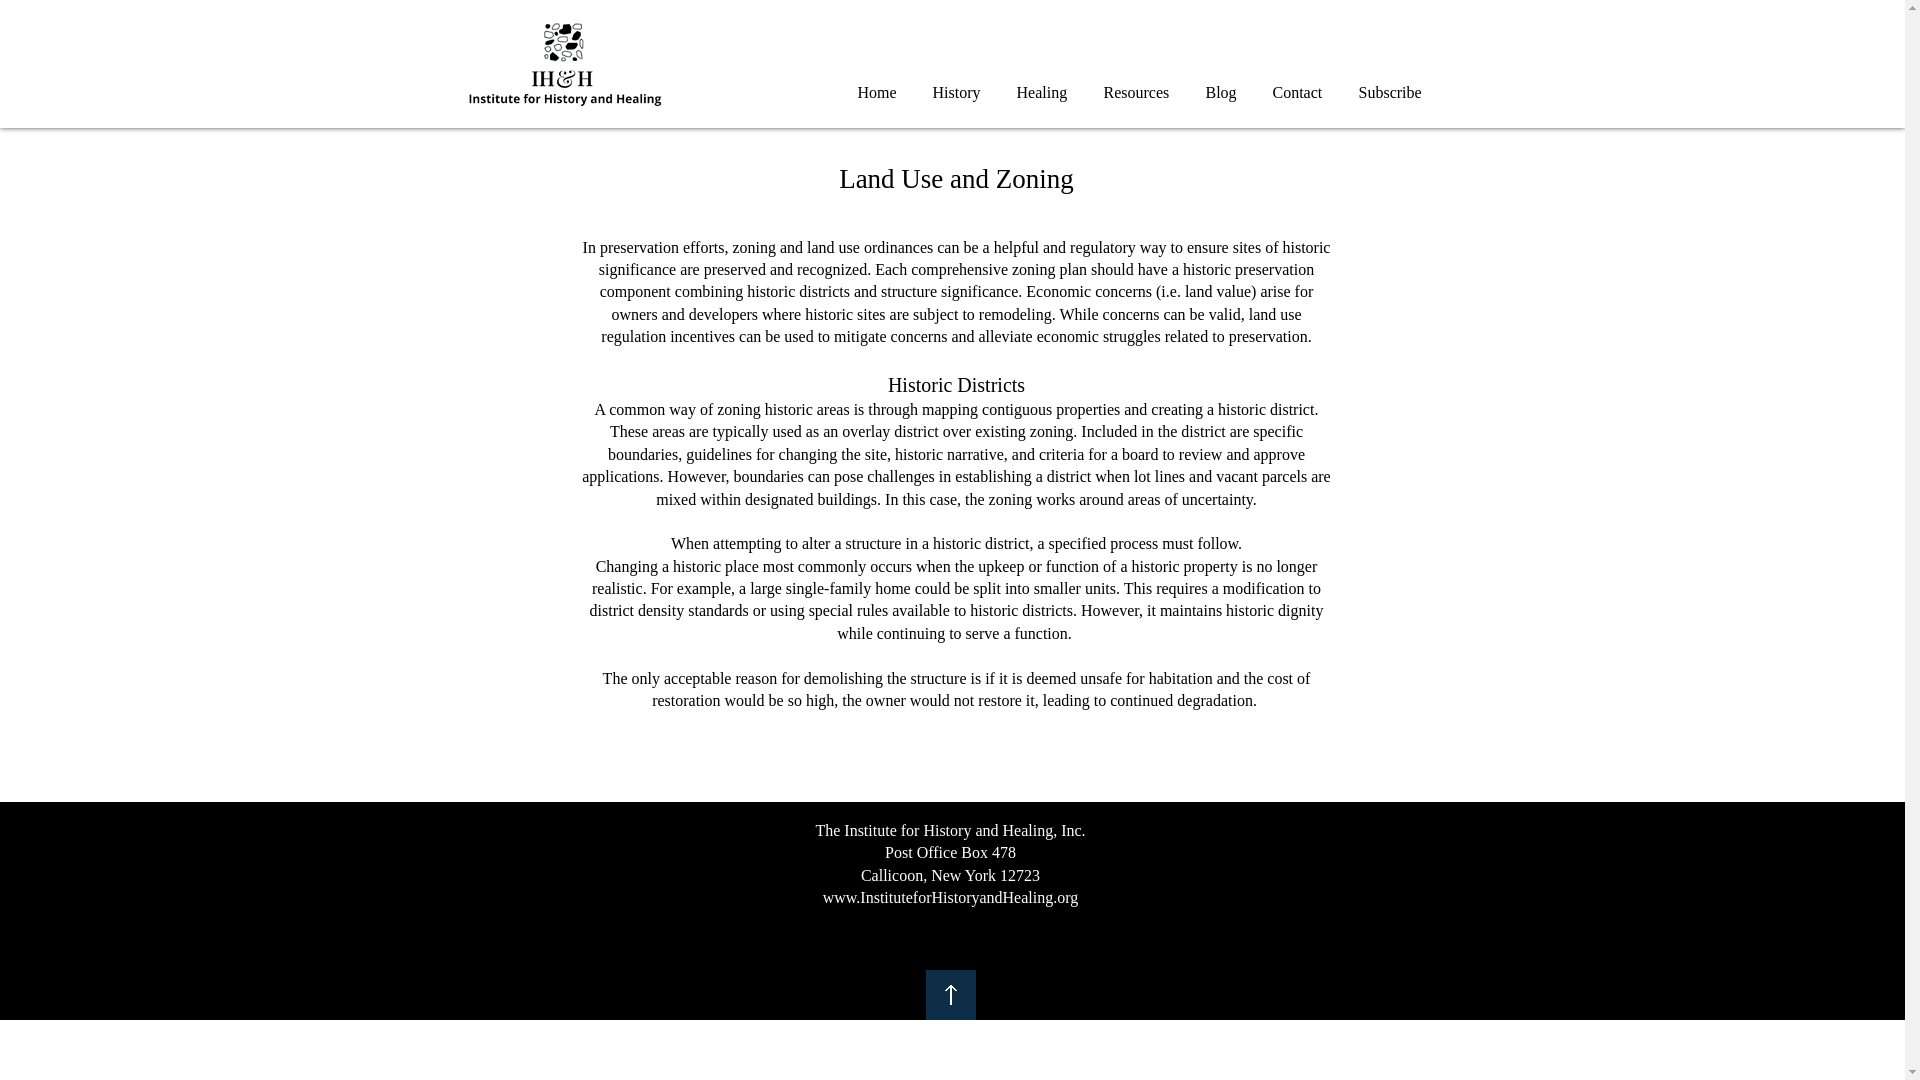 The width and height of the screenshot is (1920, 1080). Describe the element at coordinates (1389, 84) in the screenshot. I see `Subscribe` at that location.